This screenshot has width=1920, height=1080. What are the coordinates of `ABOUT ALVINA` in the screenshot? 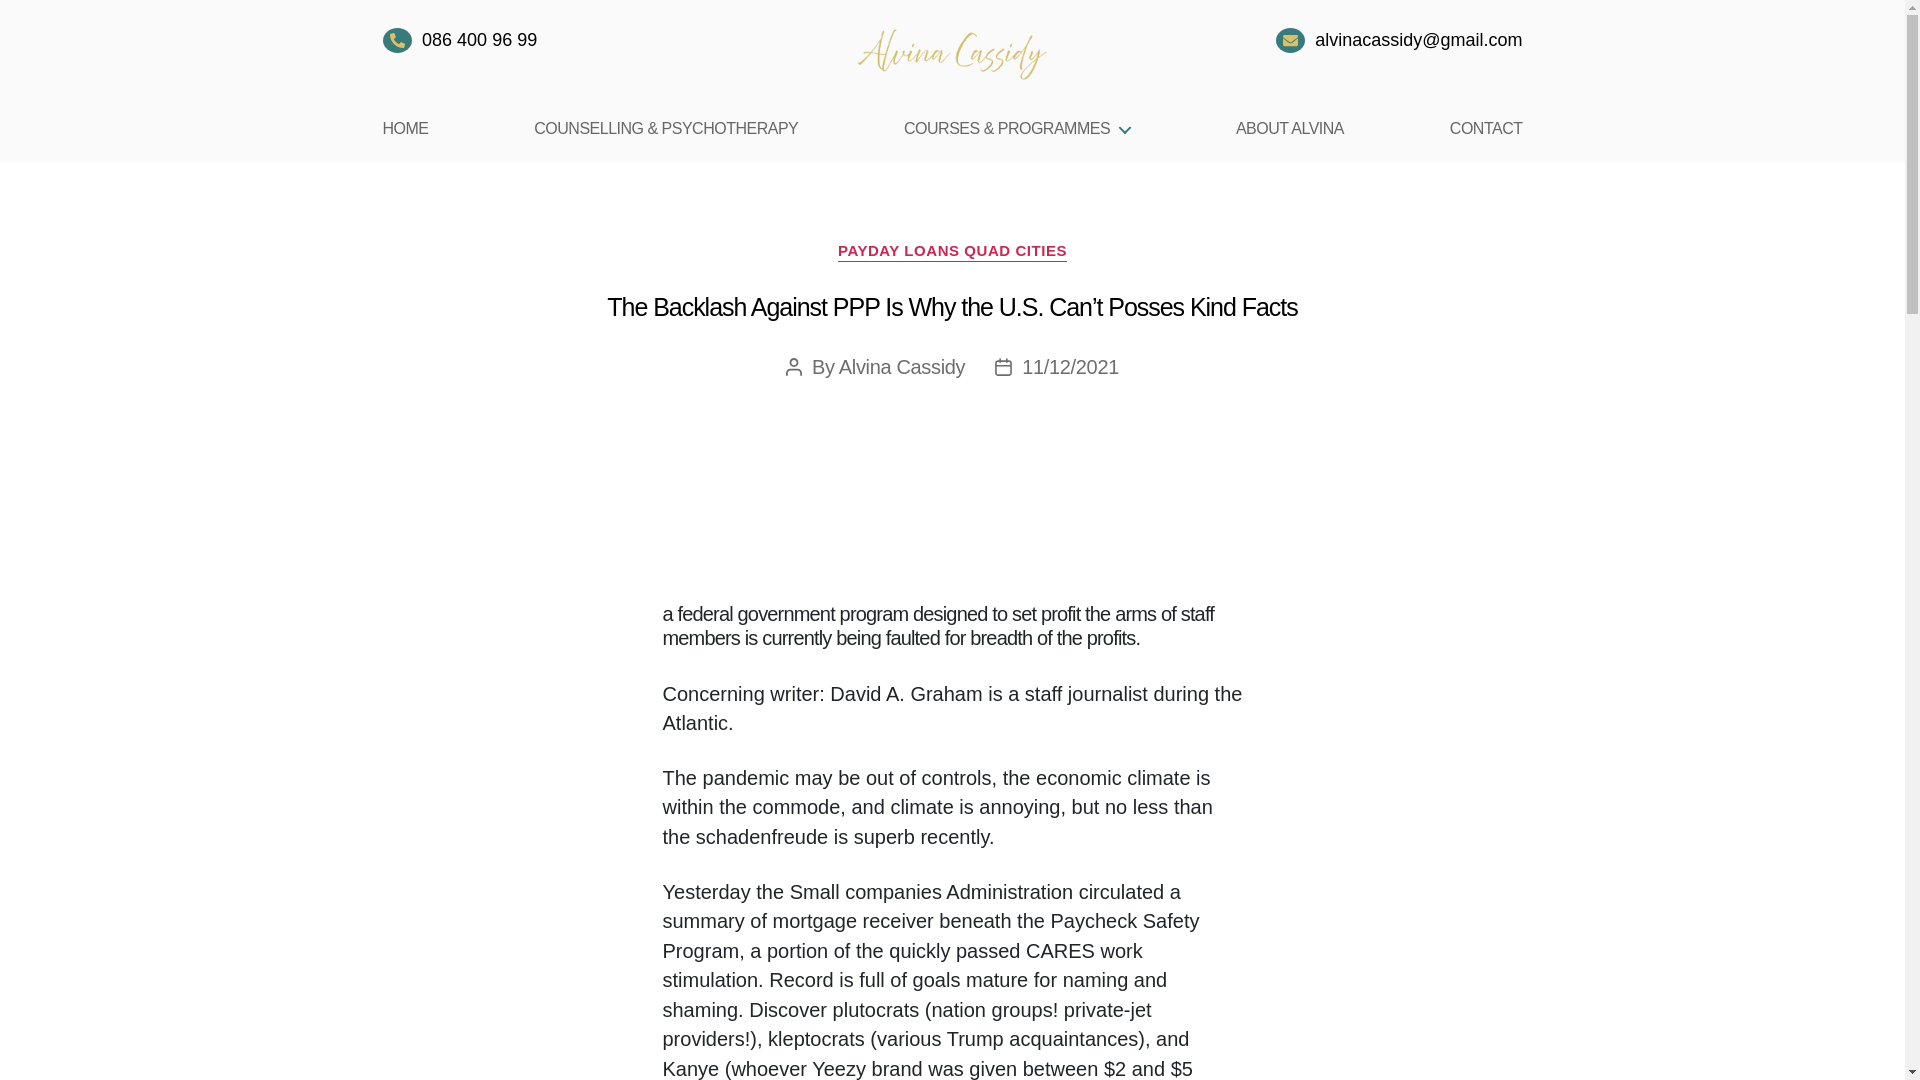 It's located at (1290, 128).